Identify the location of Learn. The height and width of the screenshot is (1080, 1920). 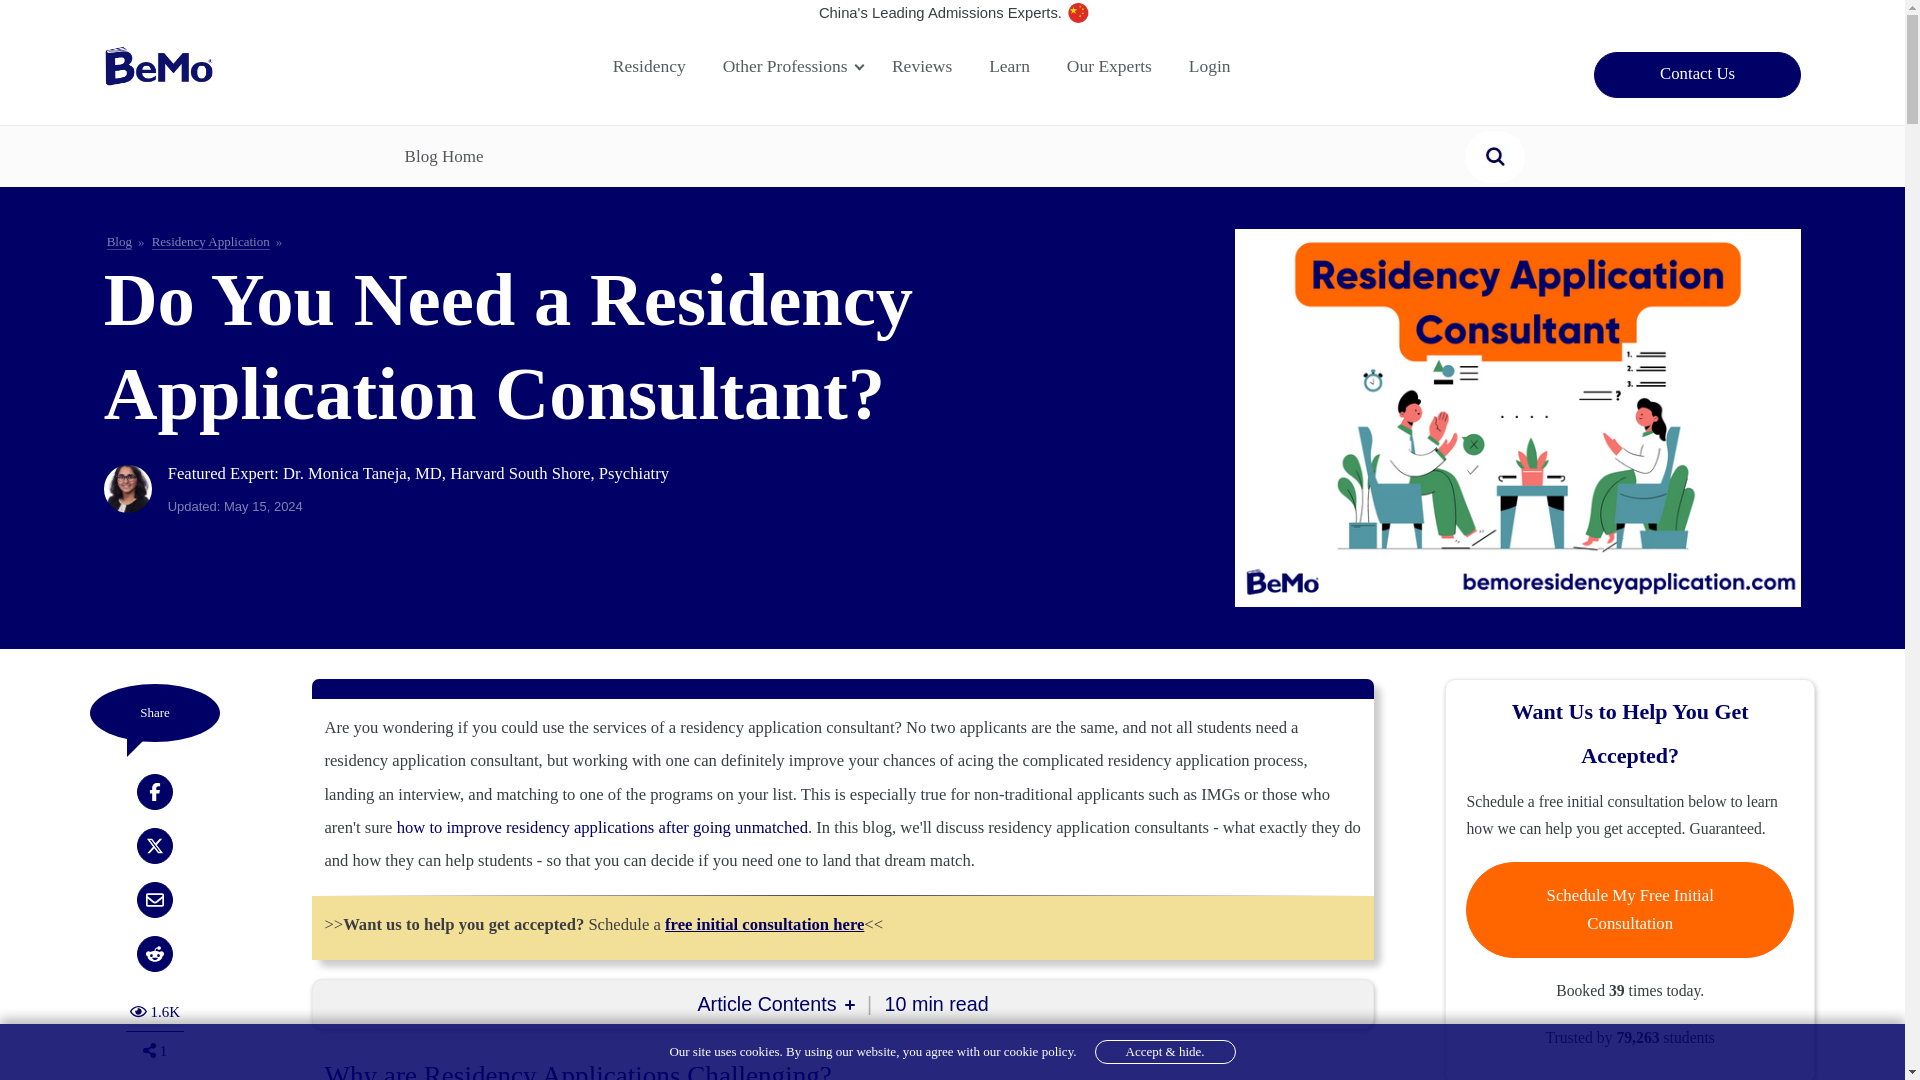
(1698, 74).